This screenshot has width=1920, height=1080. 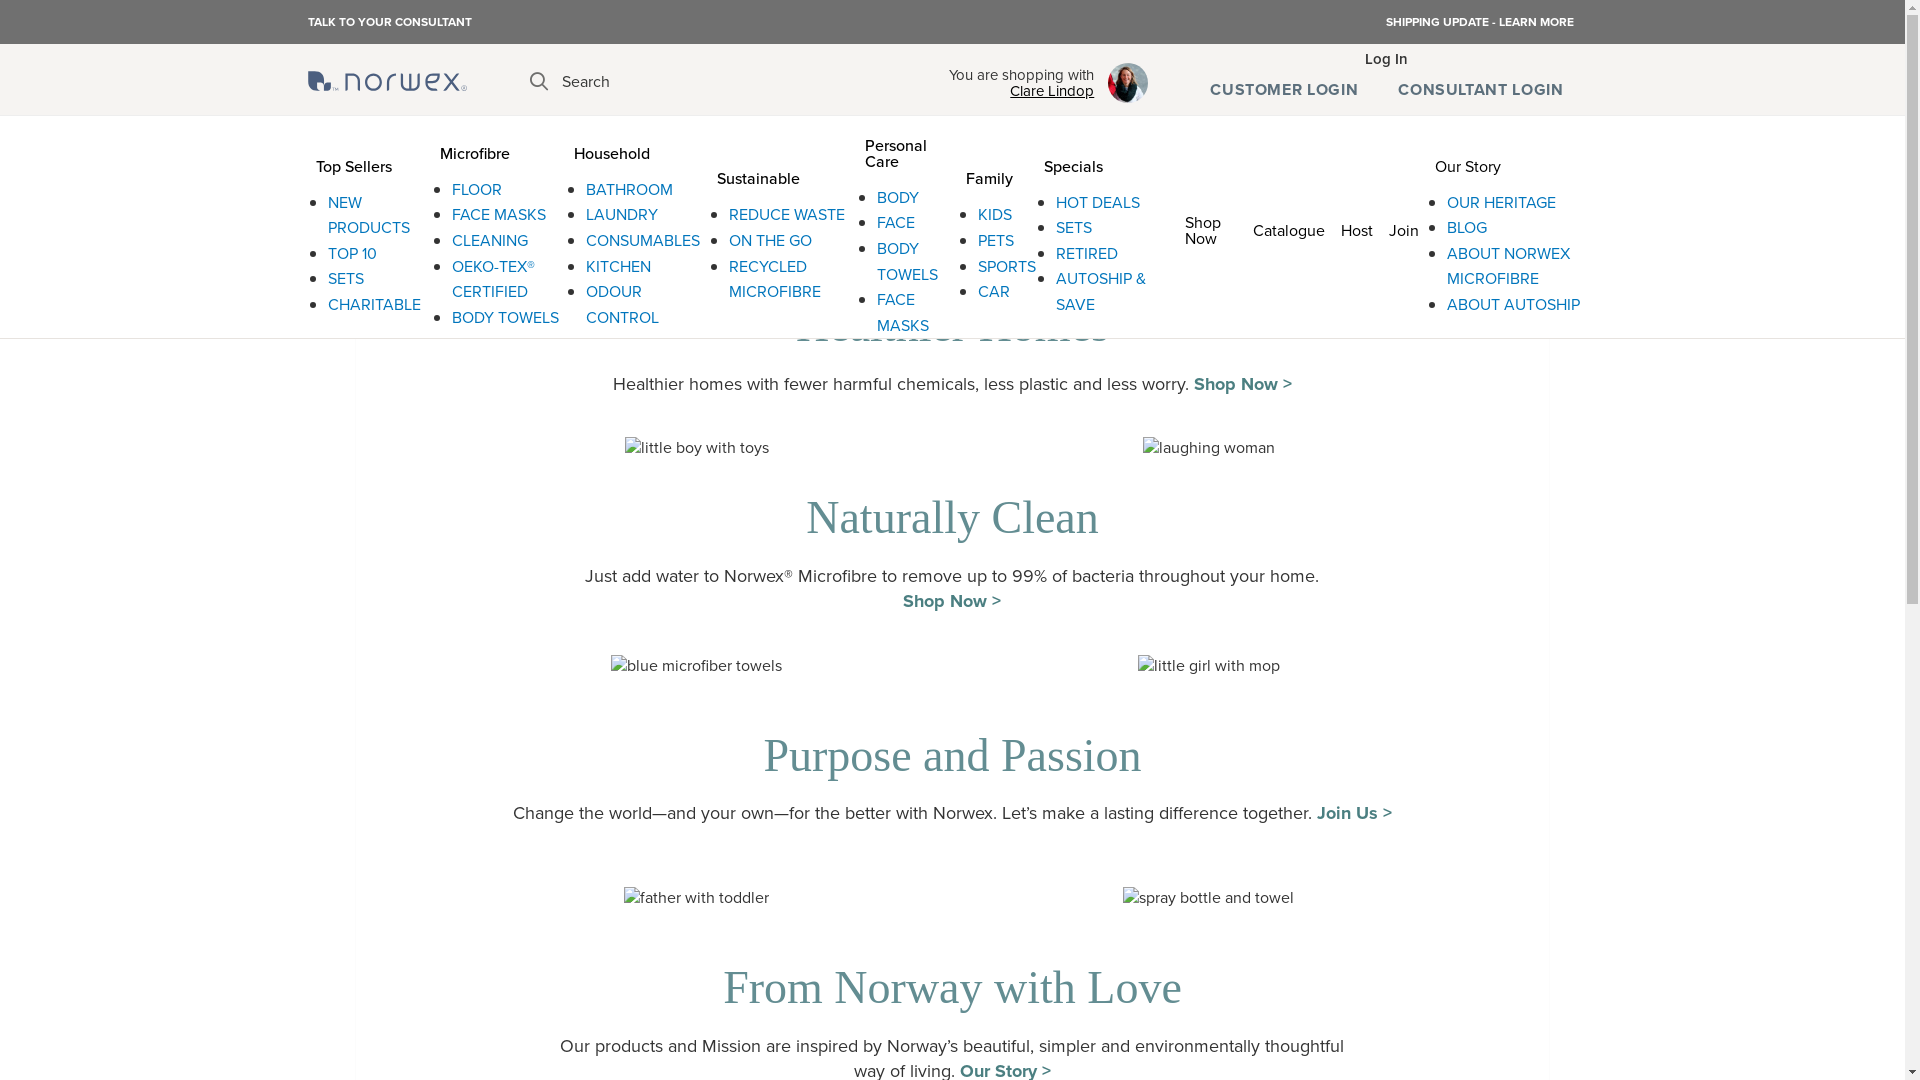 I want to click on FACE MASKS, so click(x=903, y=312).